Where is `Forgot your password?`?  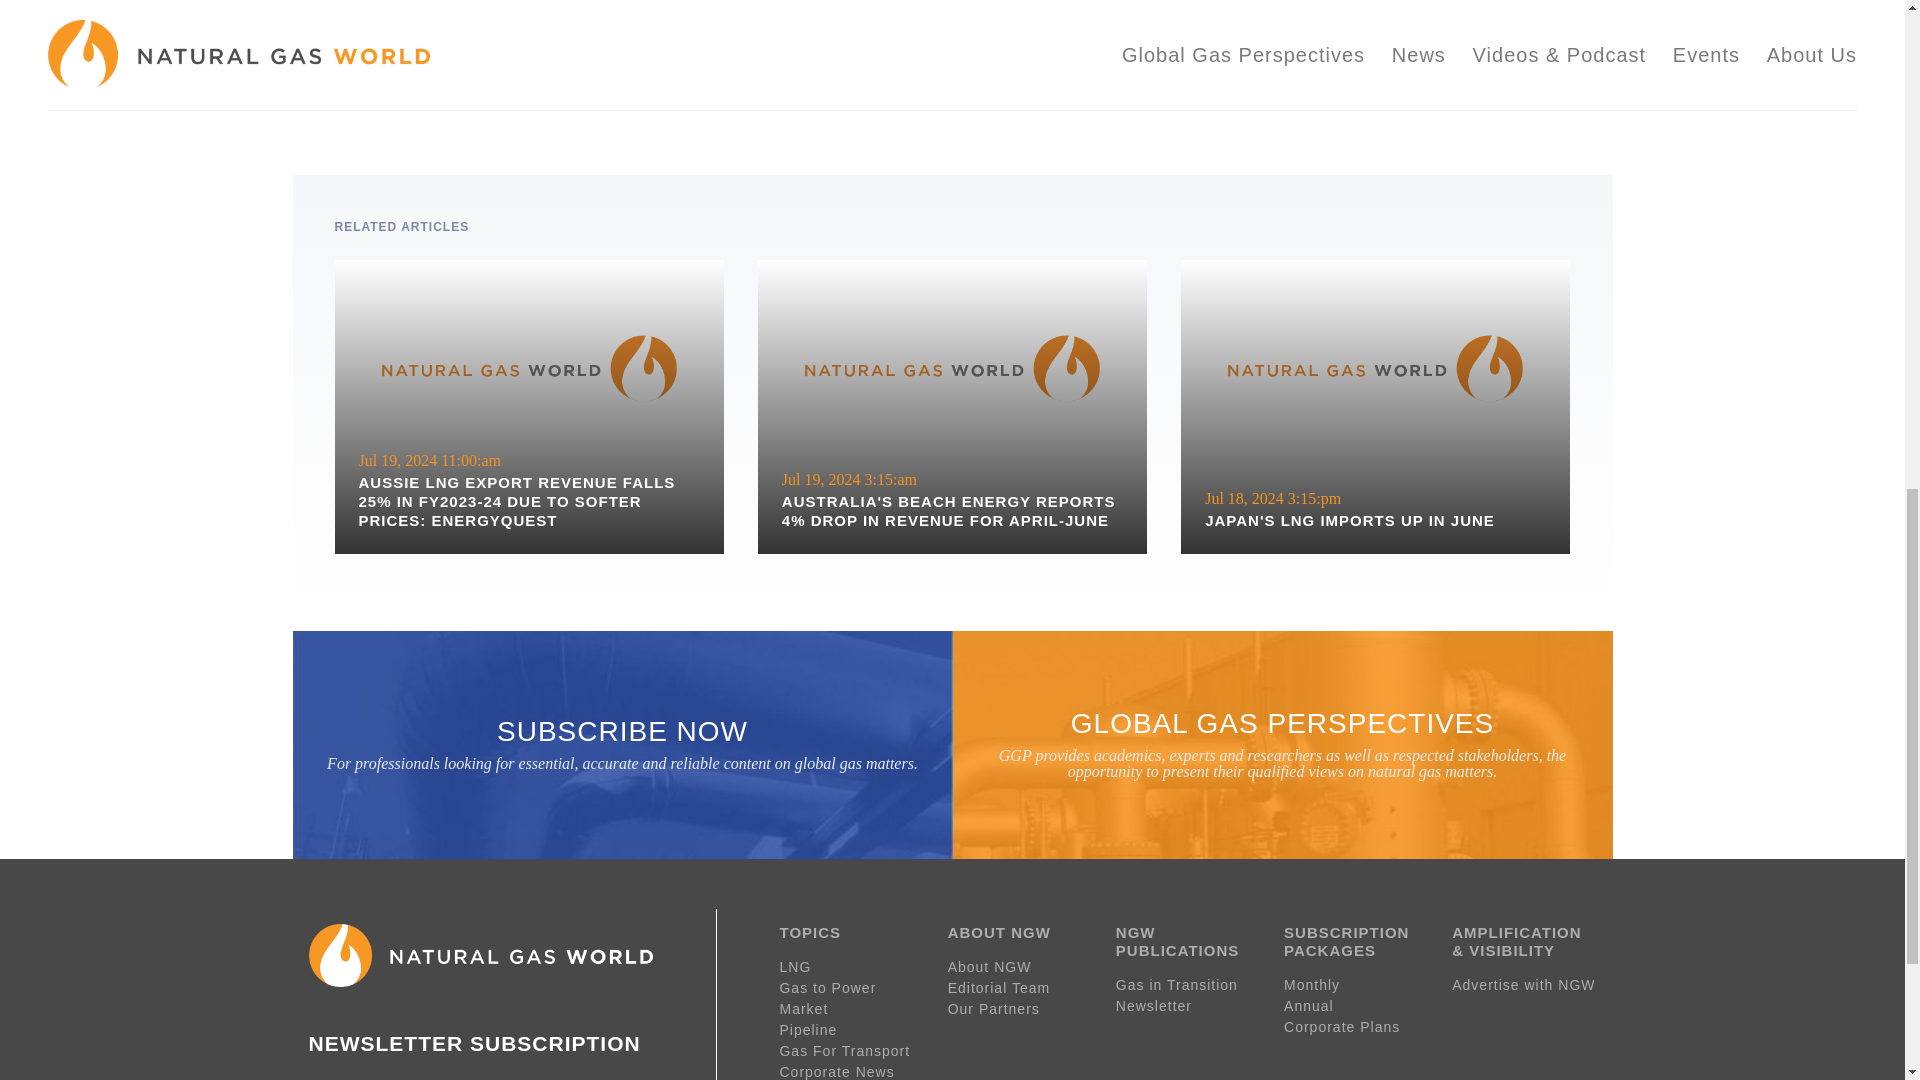 Forgot your password? is located at coordinates (1375, 408).